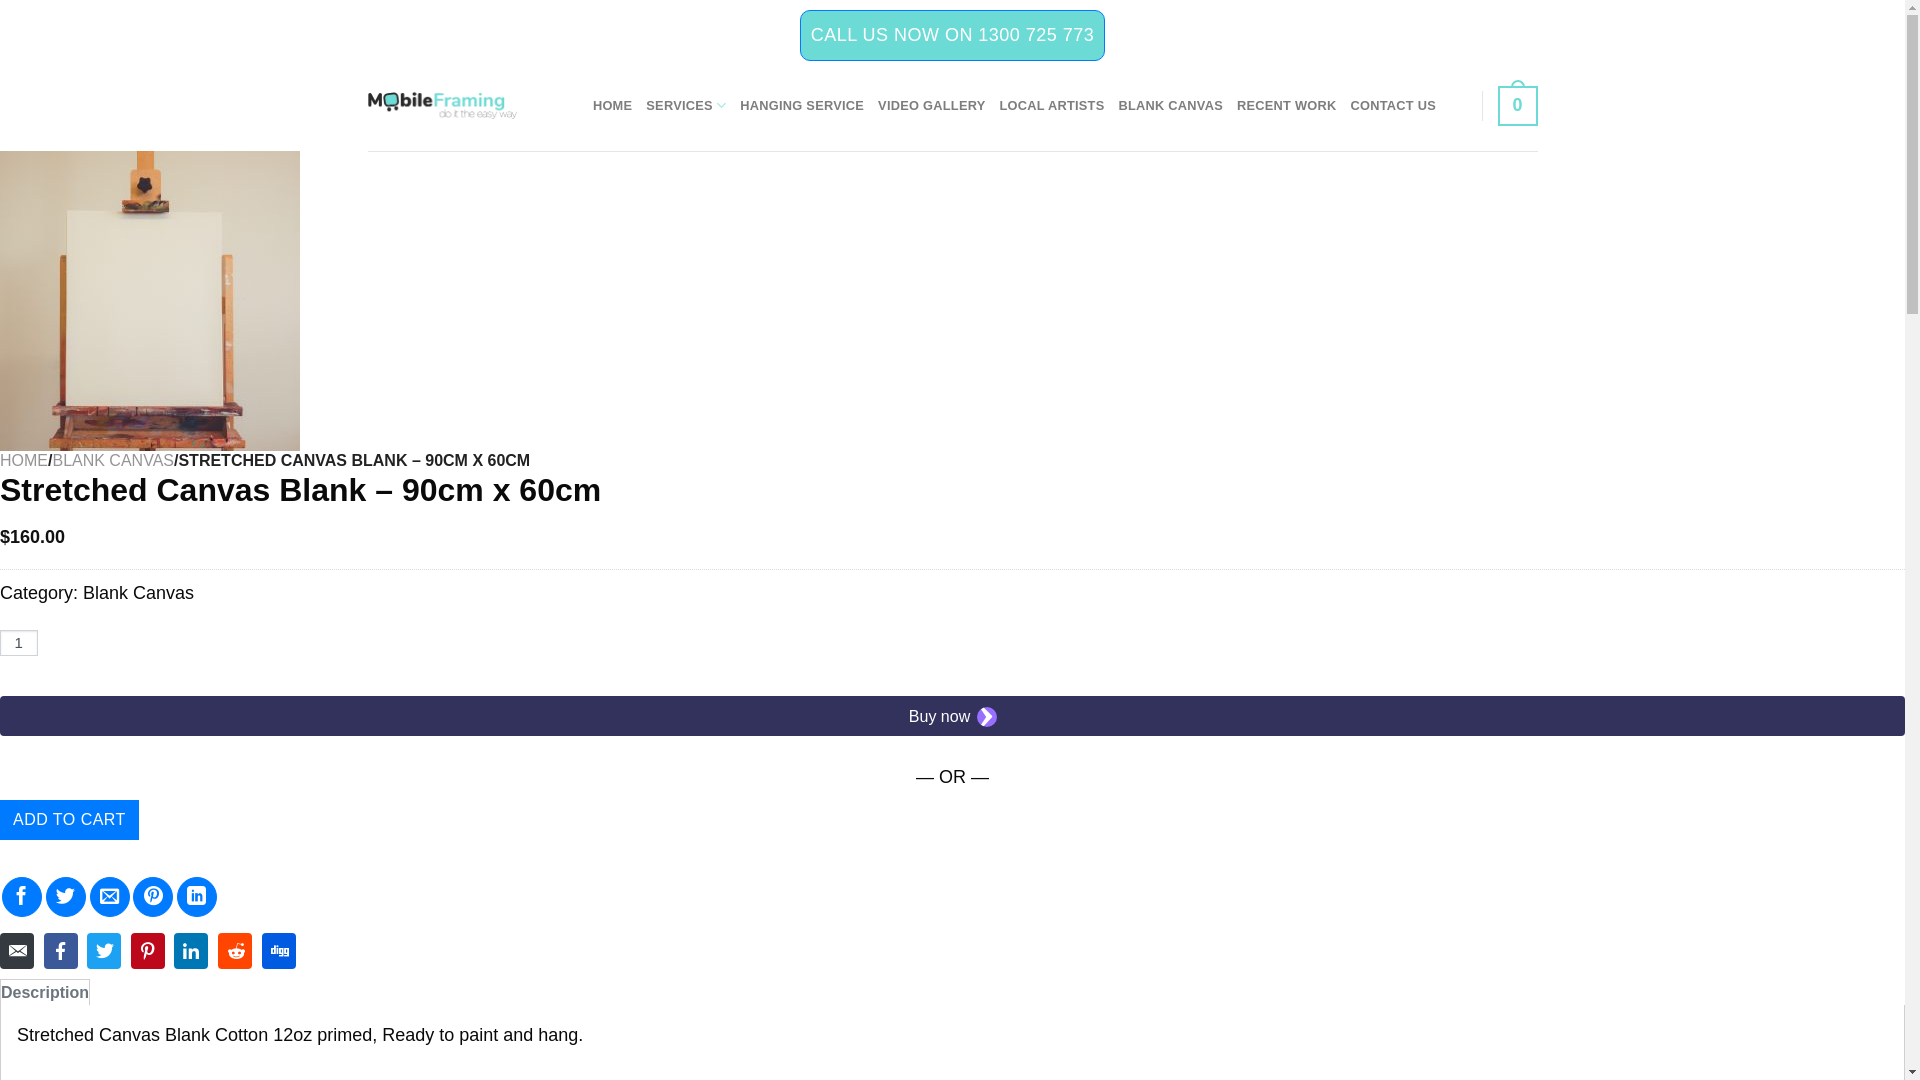  I want to click on HANGING SERVICE, so click(802, 106).